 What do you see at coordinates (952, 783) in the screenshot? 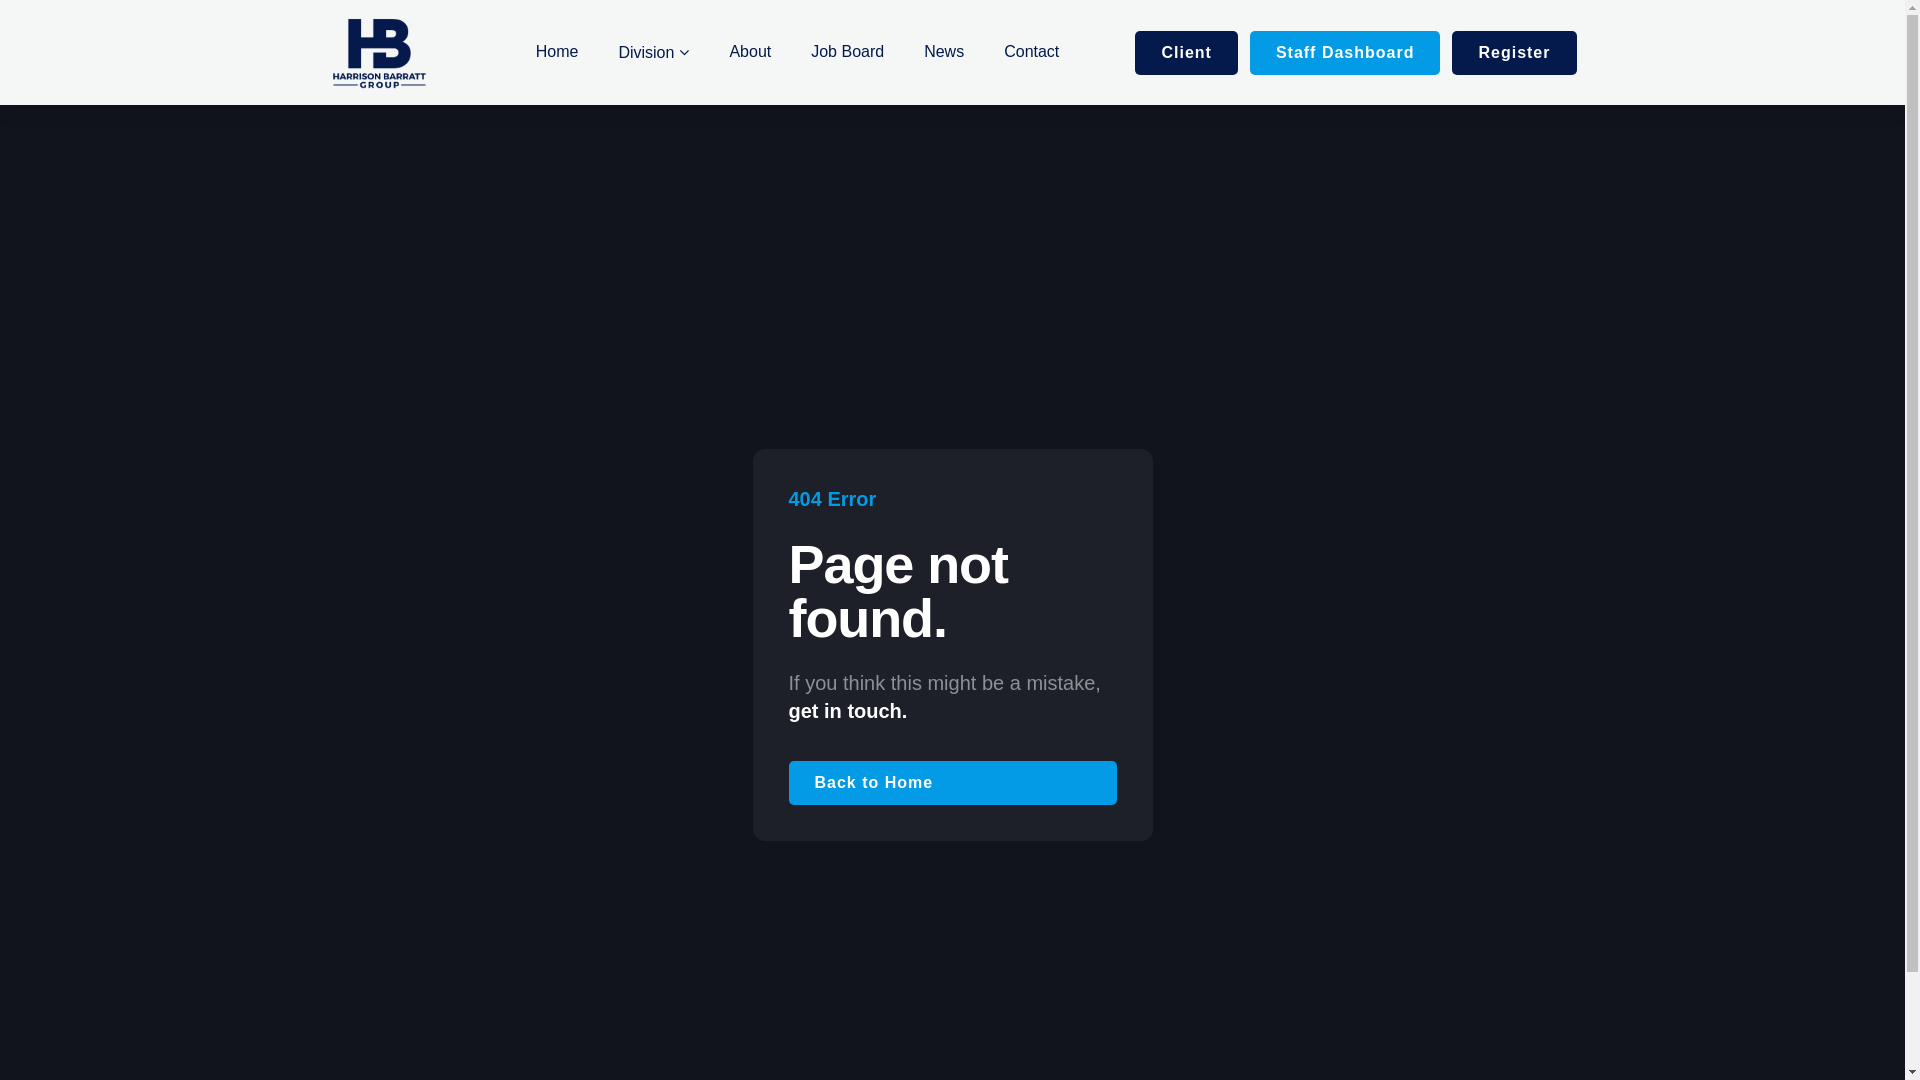
I see `Back to Home` at bounding box center [952, 783].